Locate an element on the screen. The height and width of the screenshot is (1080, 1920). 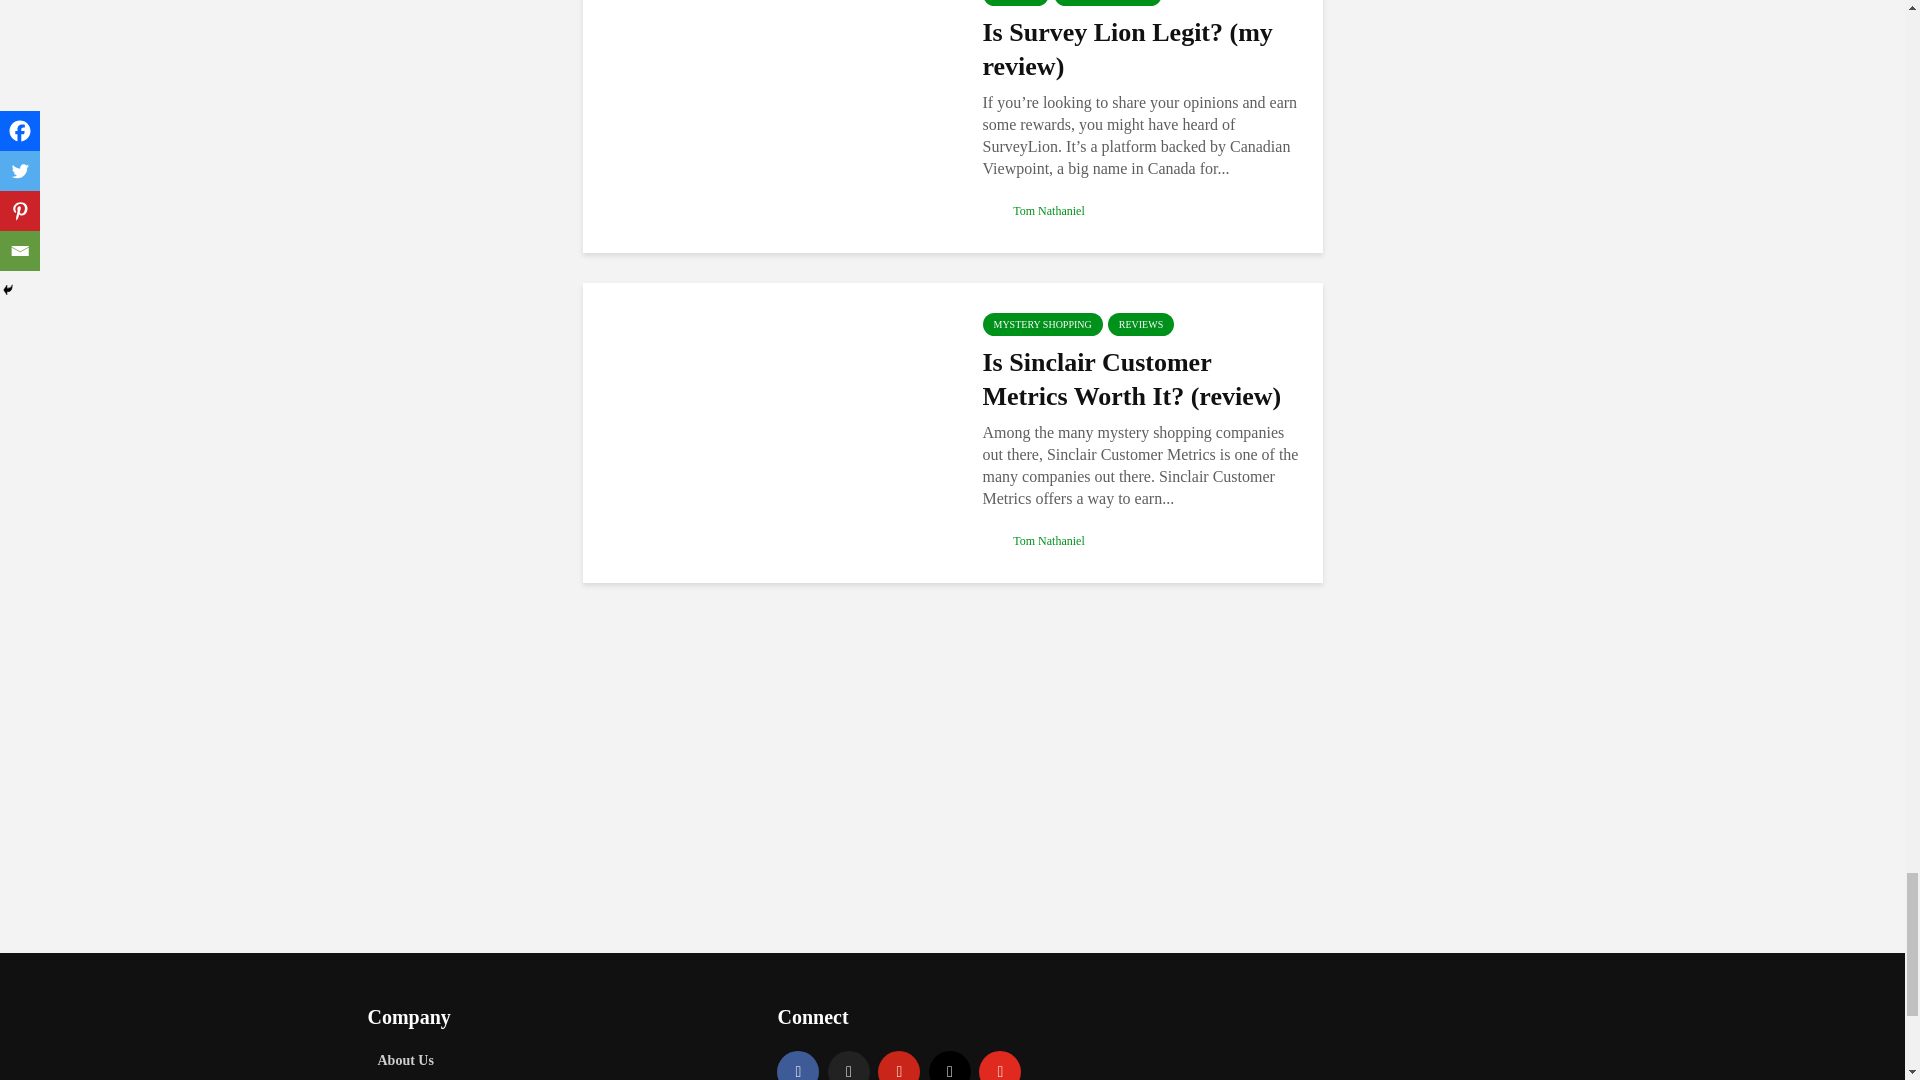
Pinterest is located at coordinates (898, 1065).